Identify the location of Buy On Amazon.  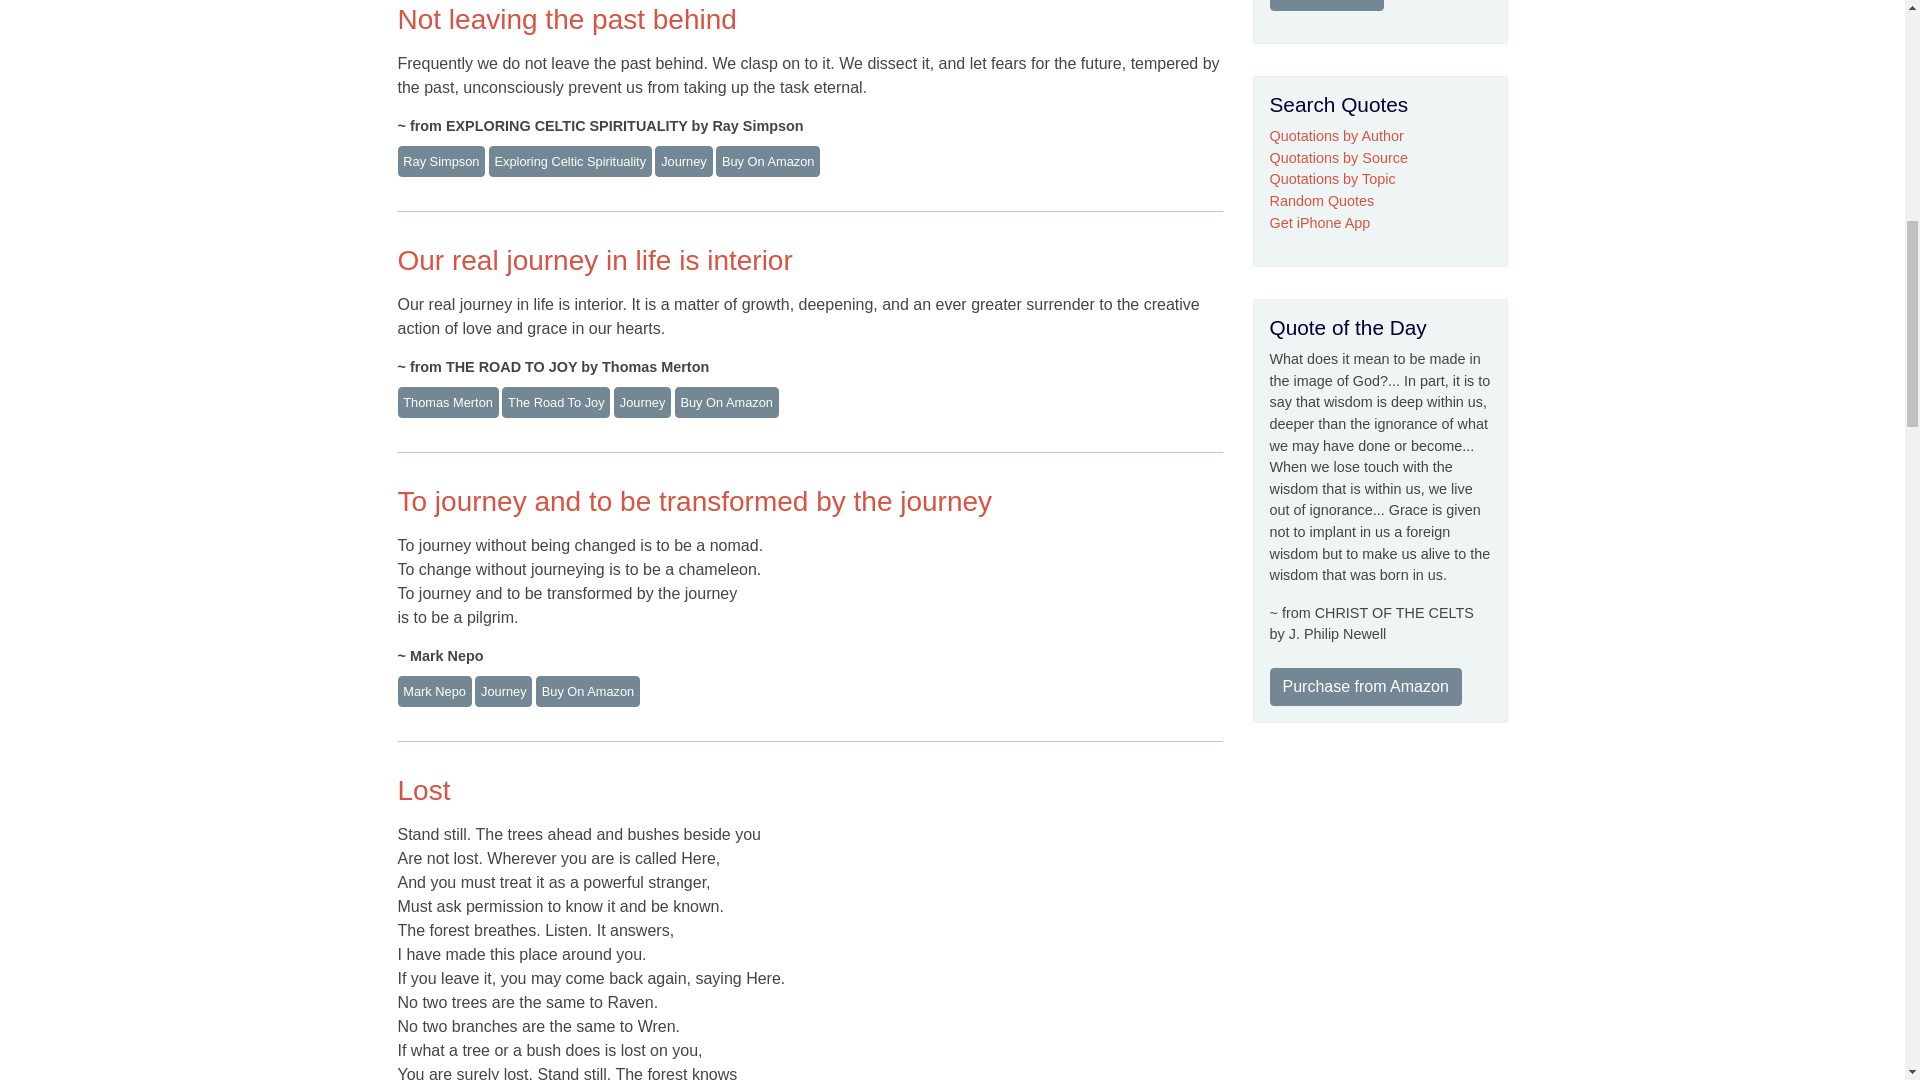
(727, 402).